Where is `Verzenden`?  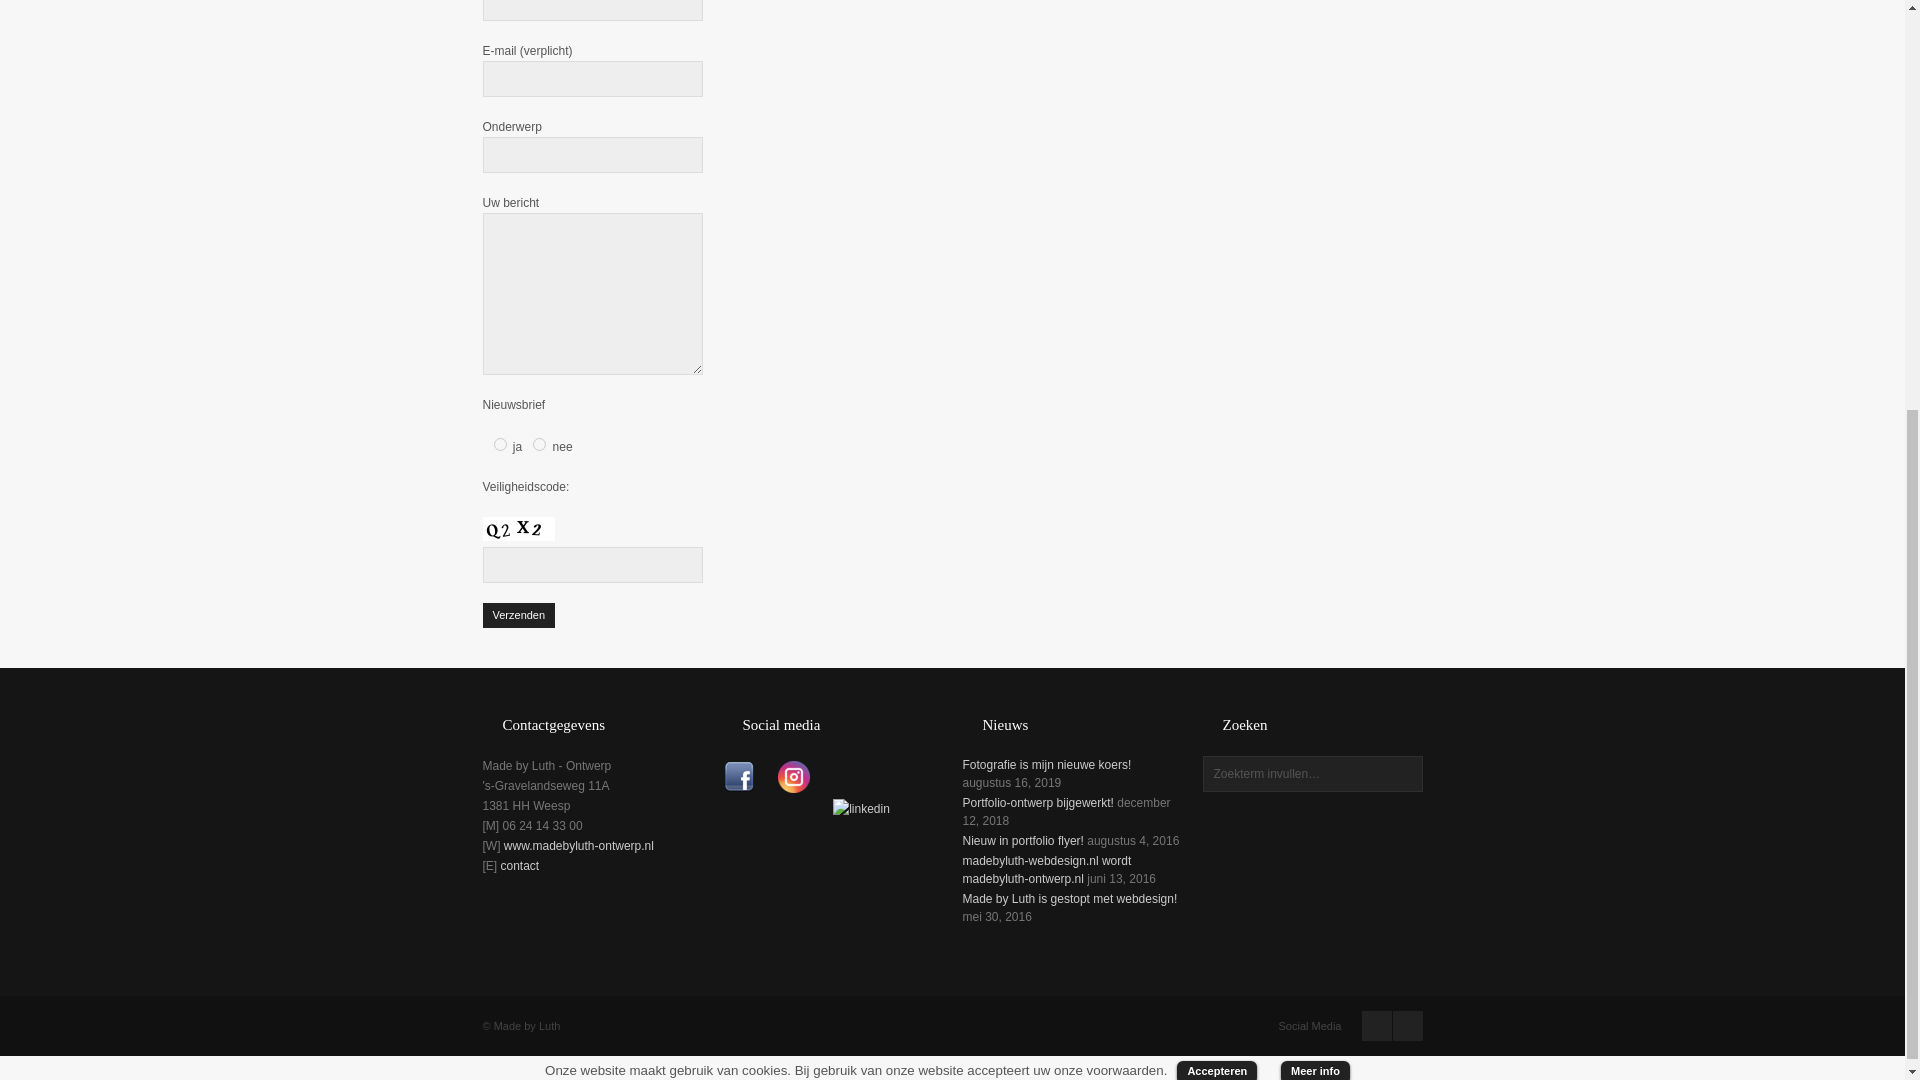 Verzenden is located at coordinates (518, 614).